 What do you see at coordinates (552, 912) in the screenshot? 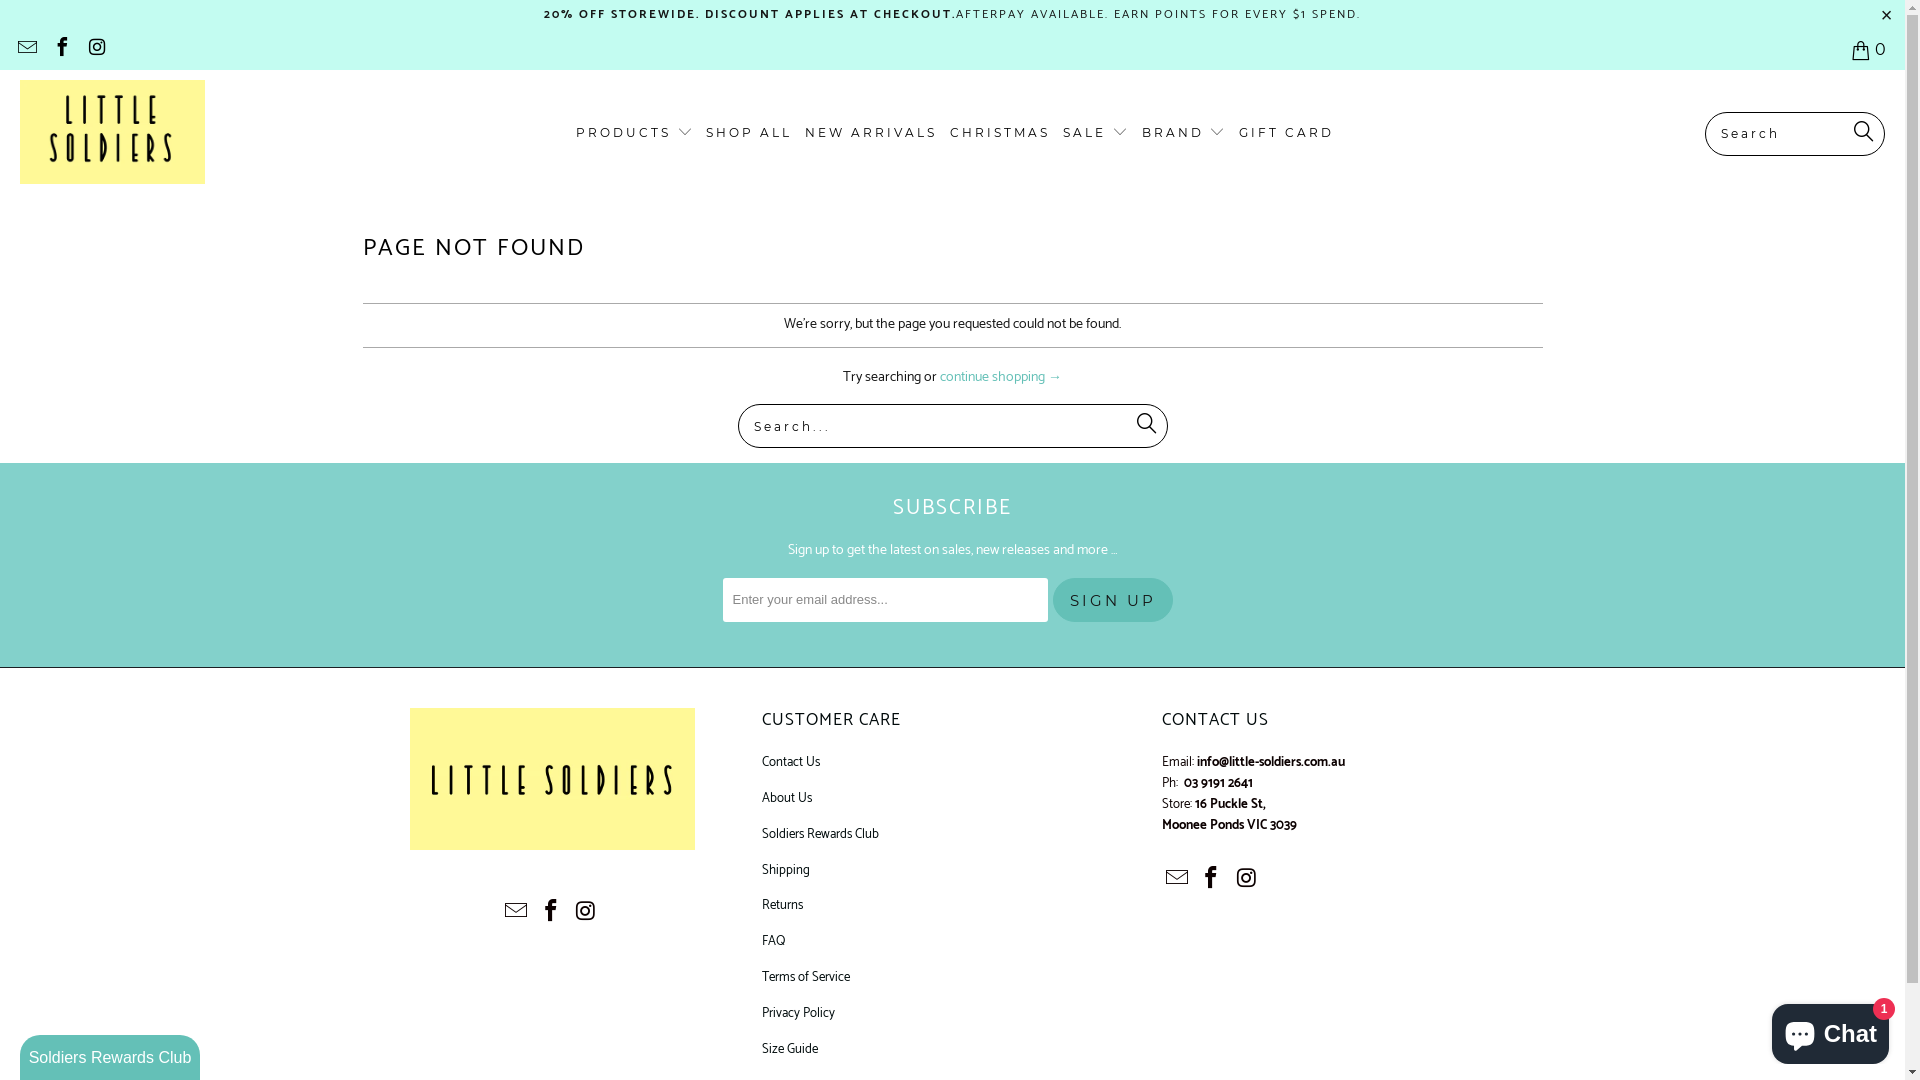
I see `Little Soldiers on Facebook` at bounding box center [552, 912].